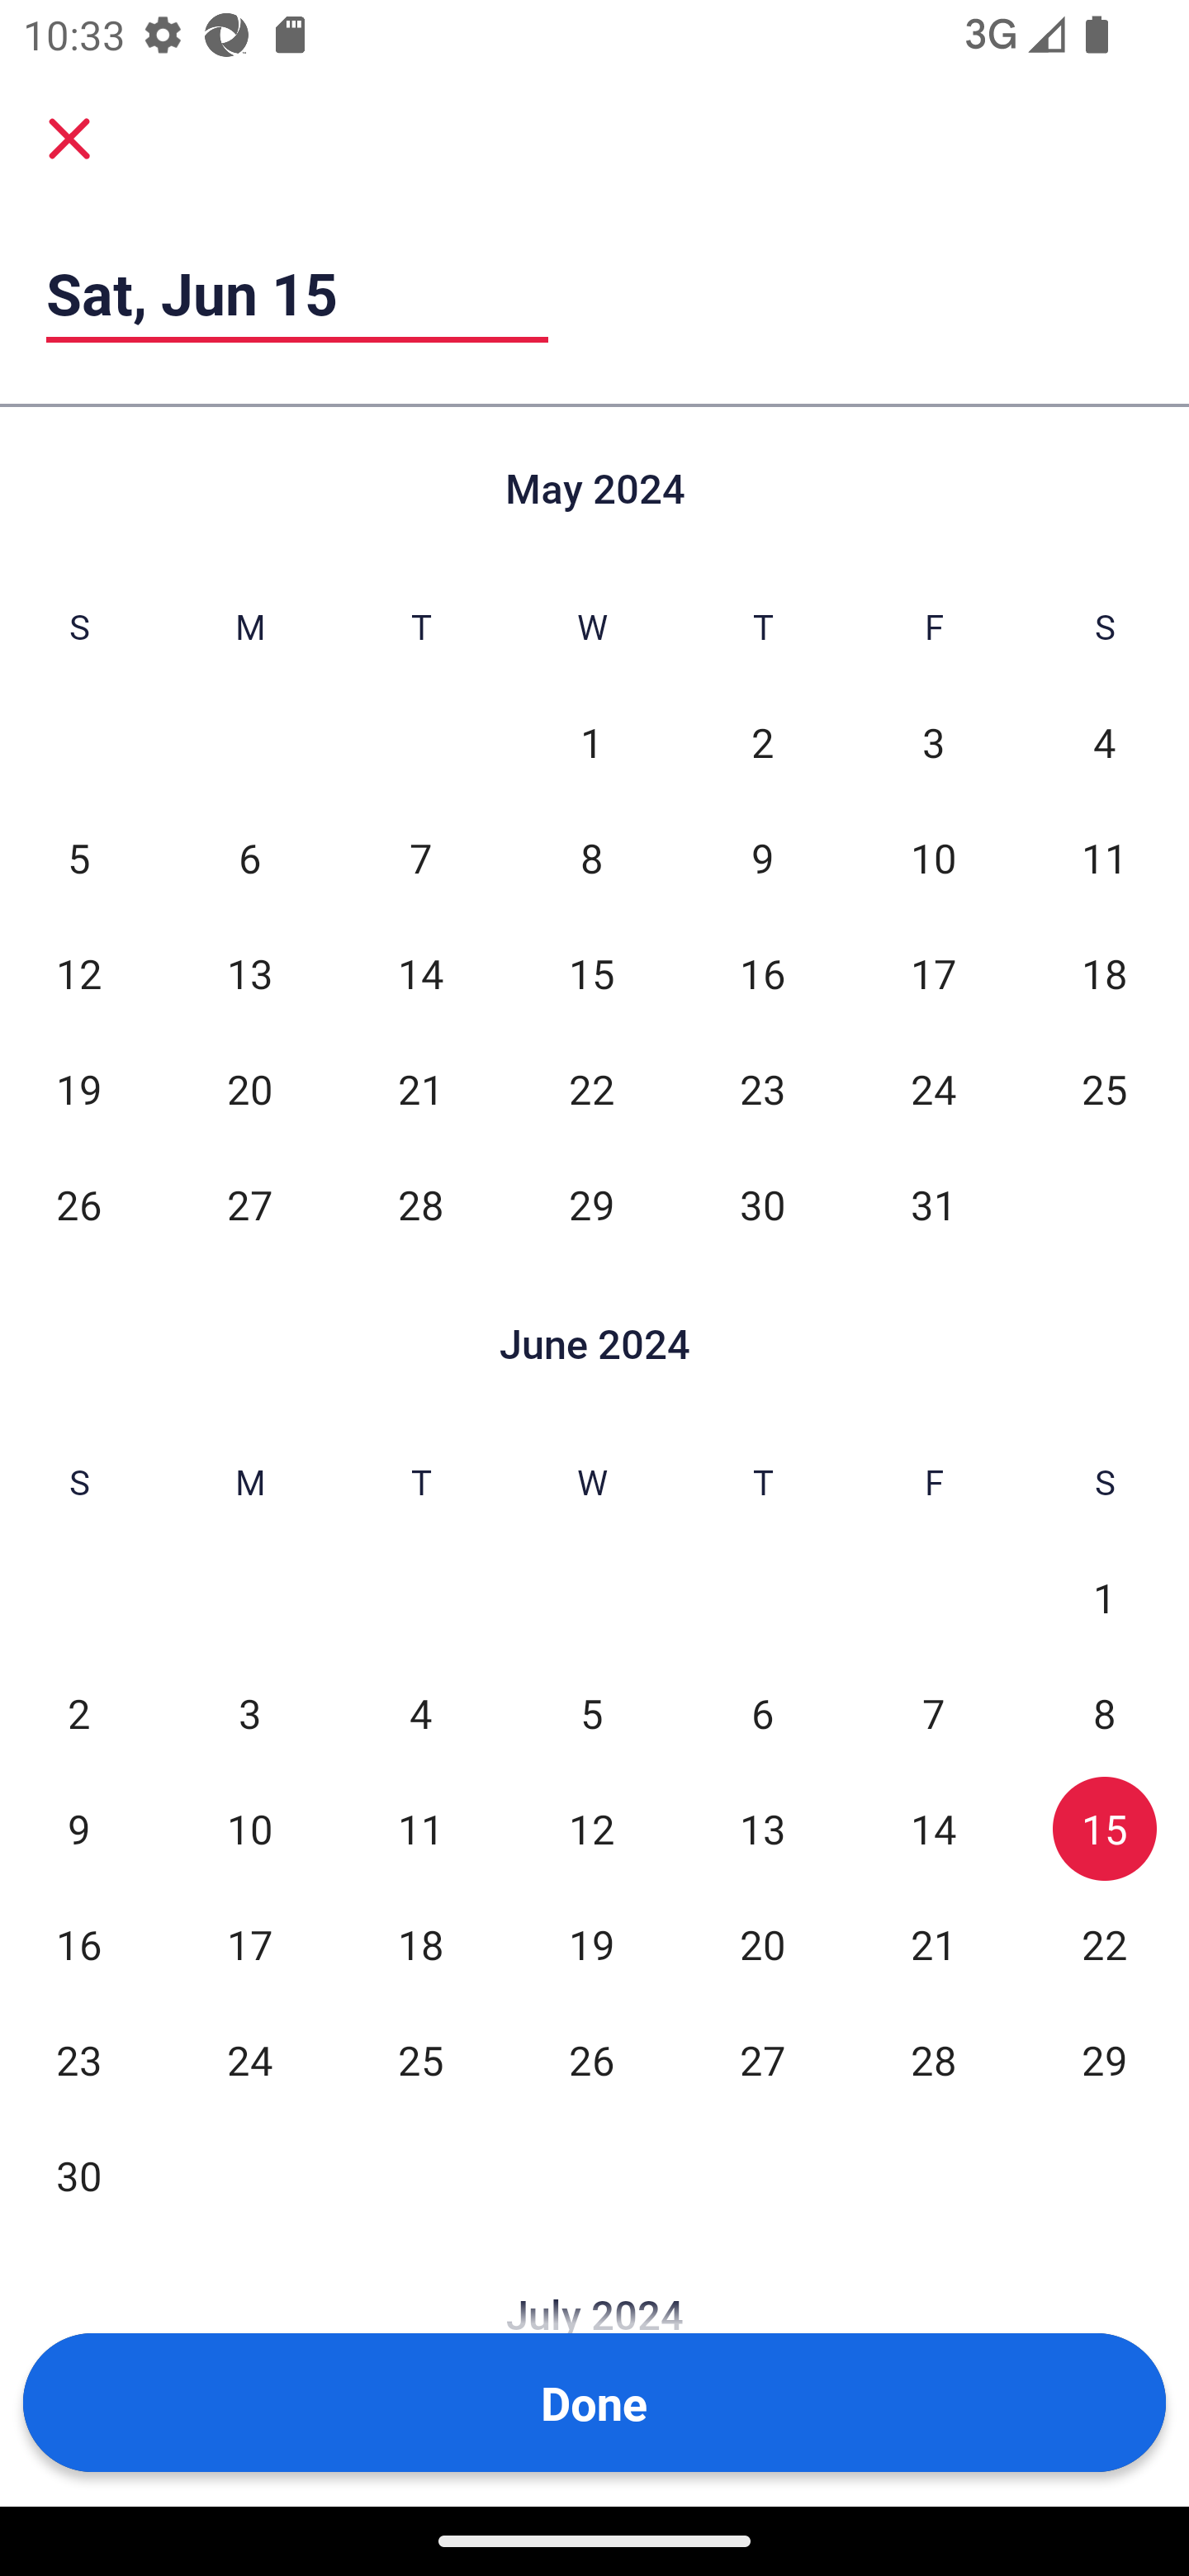 This screenshot has height=2576, width=1189. I want to click on 6 Thu, Jun 6, Not Selected, so click(762, 1714).